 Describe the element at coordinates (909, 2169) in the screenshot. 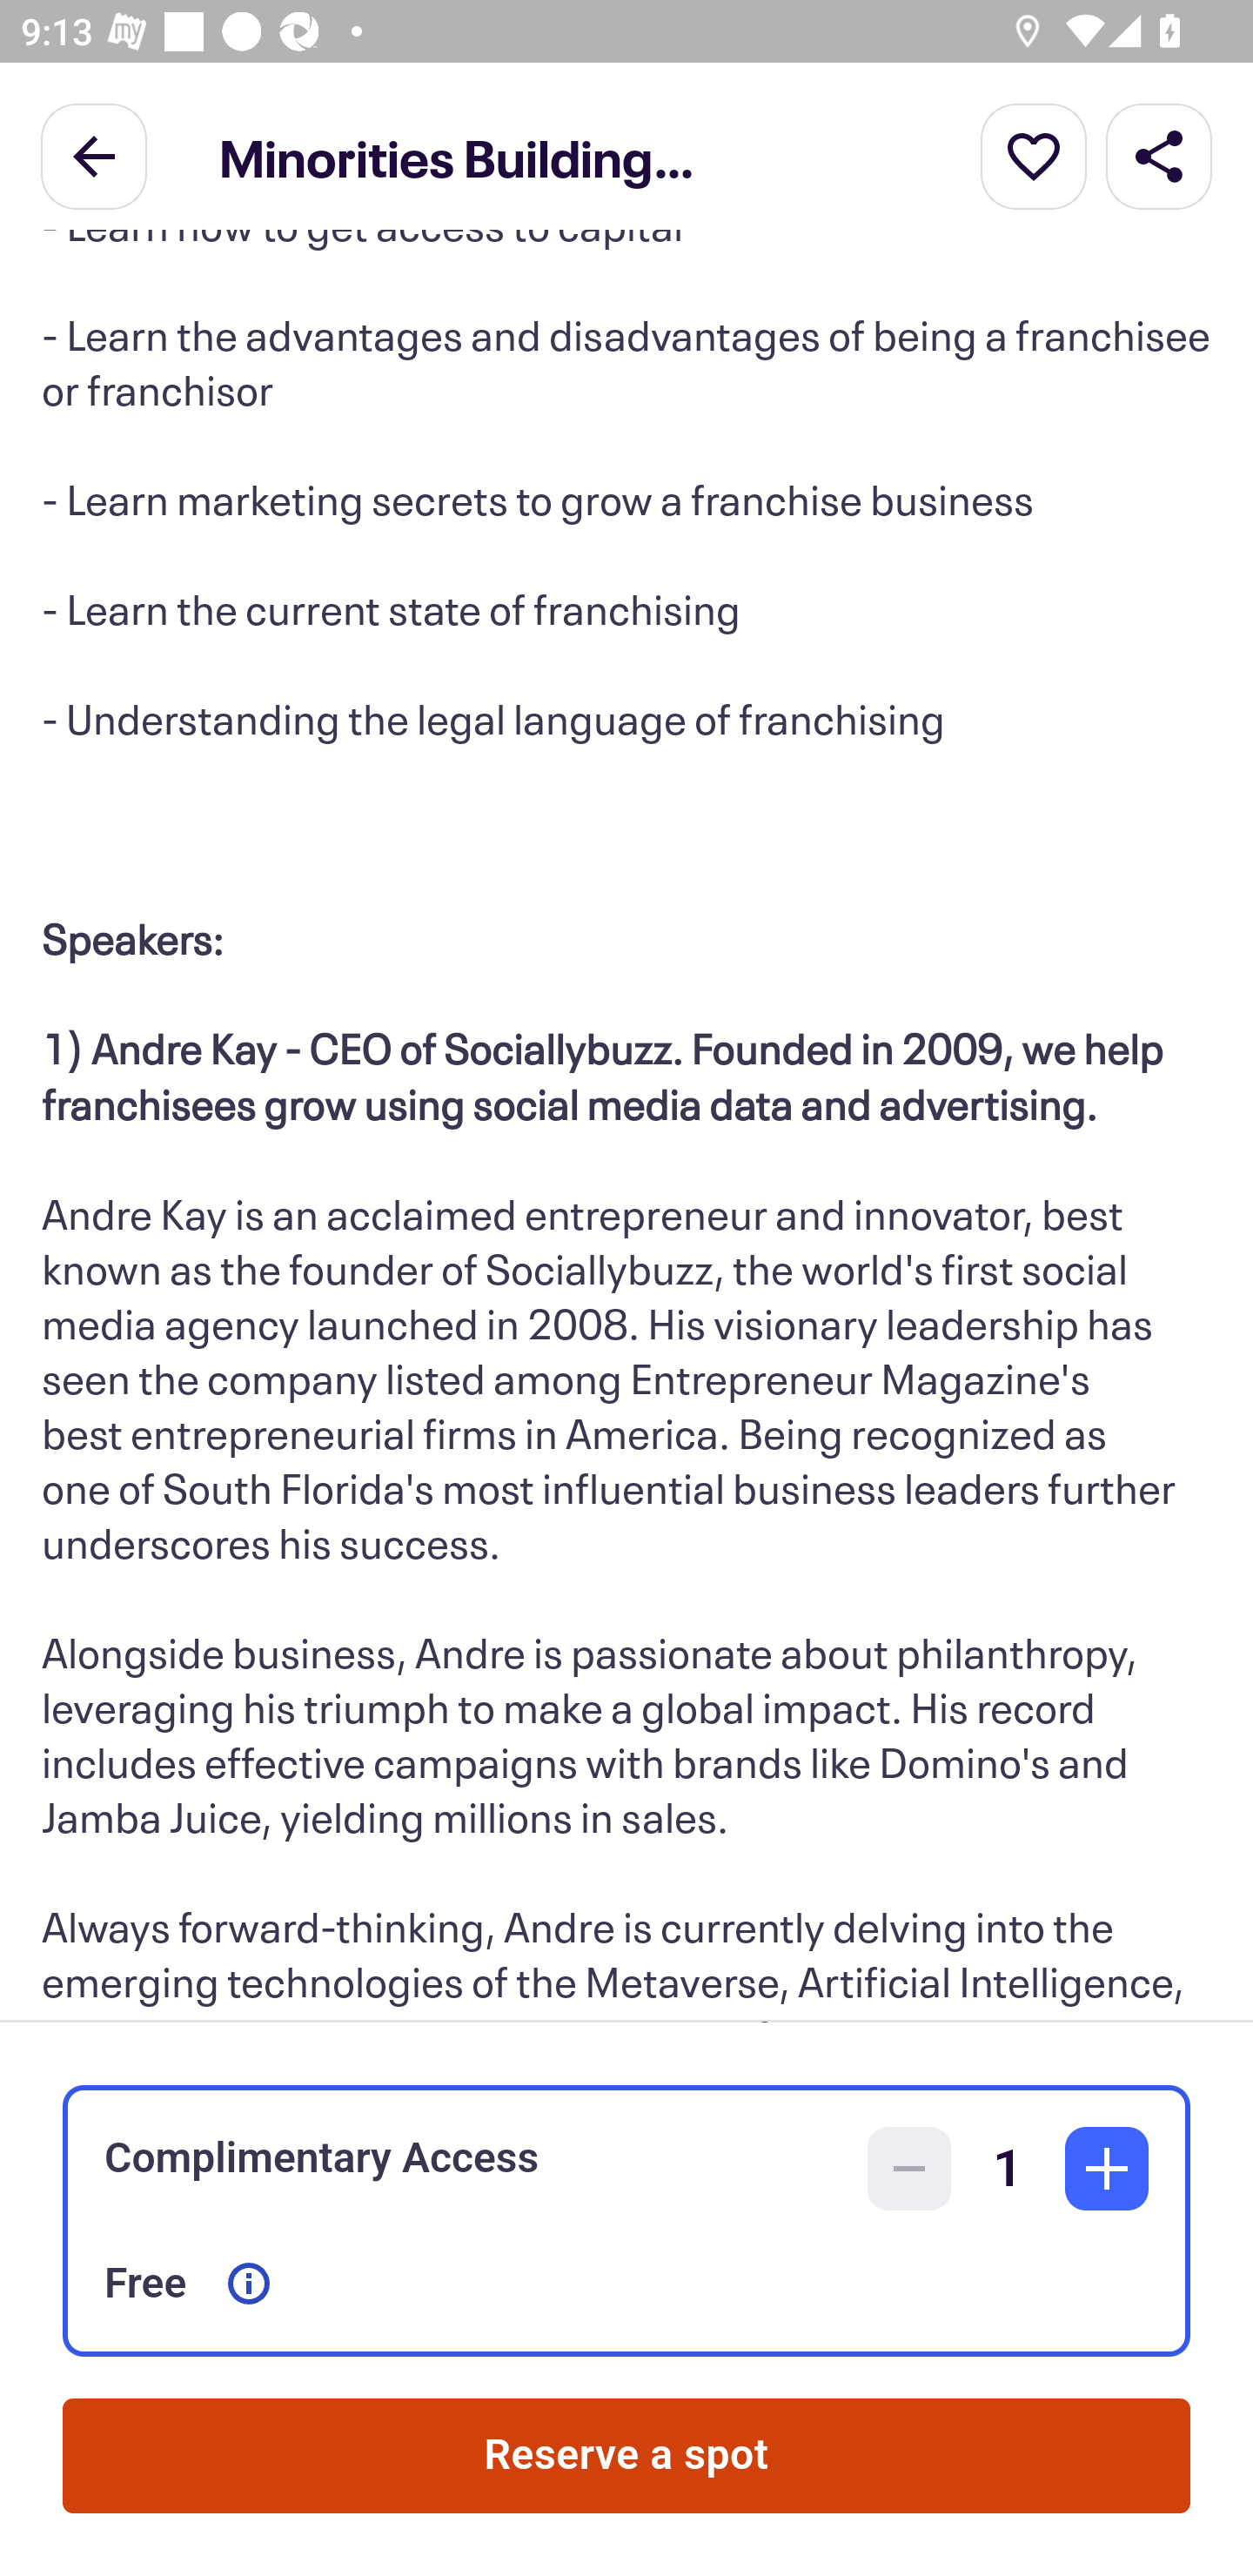

I see `Decrease` at that location.